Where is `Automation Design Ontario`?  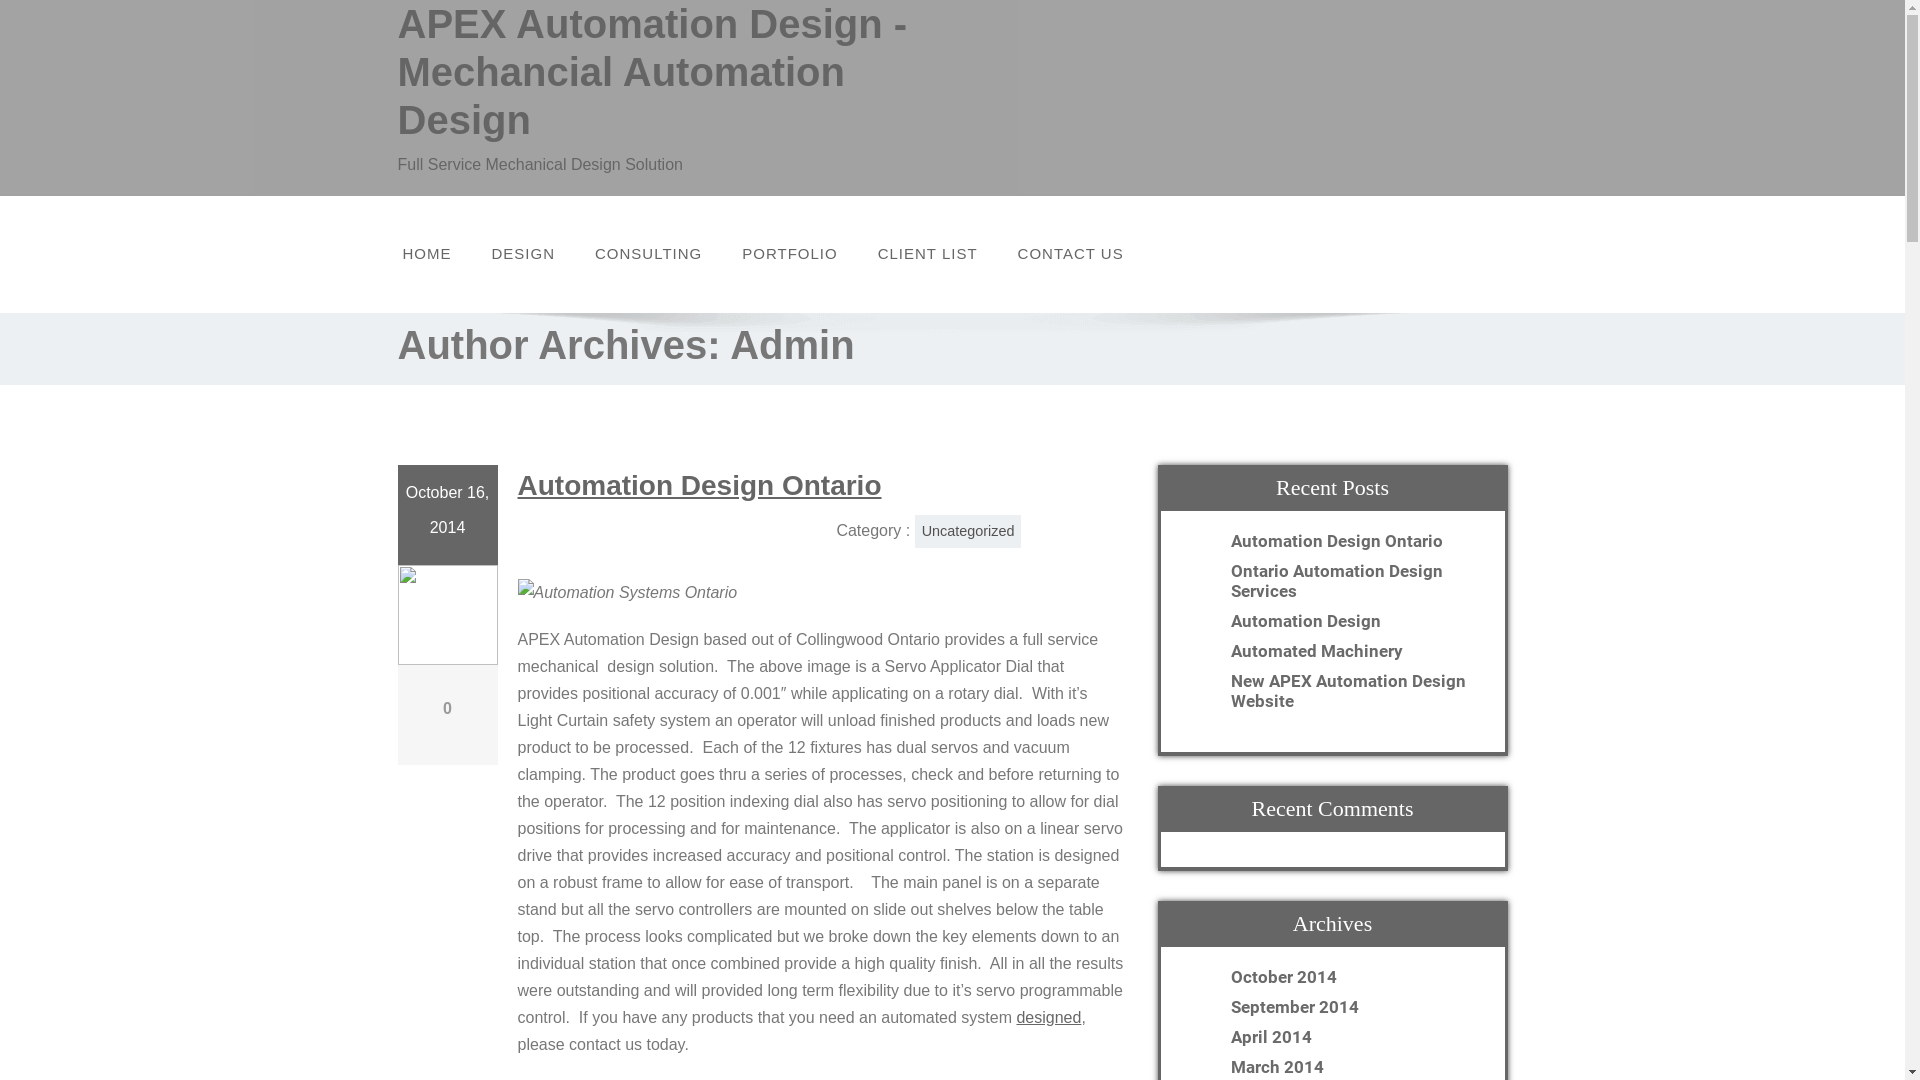
Automation Design Ontario is located at coordinates (700, 486).